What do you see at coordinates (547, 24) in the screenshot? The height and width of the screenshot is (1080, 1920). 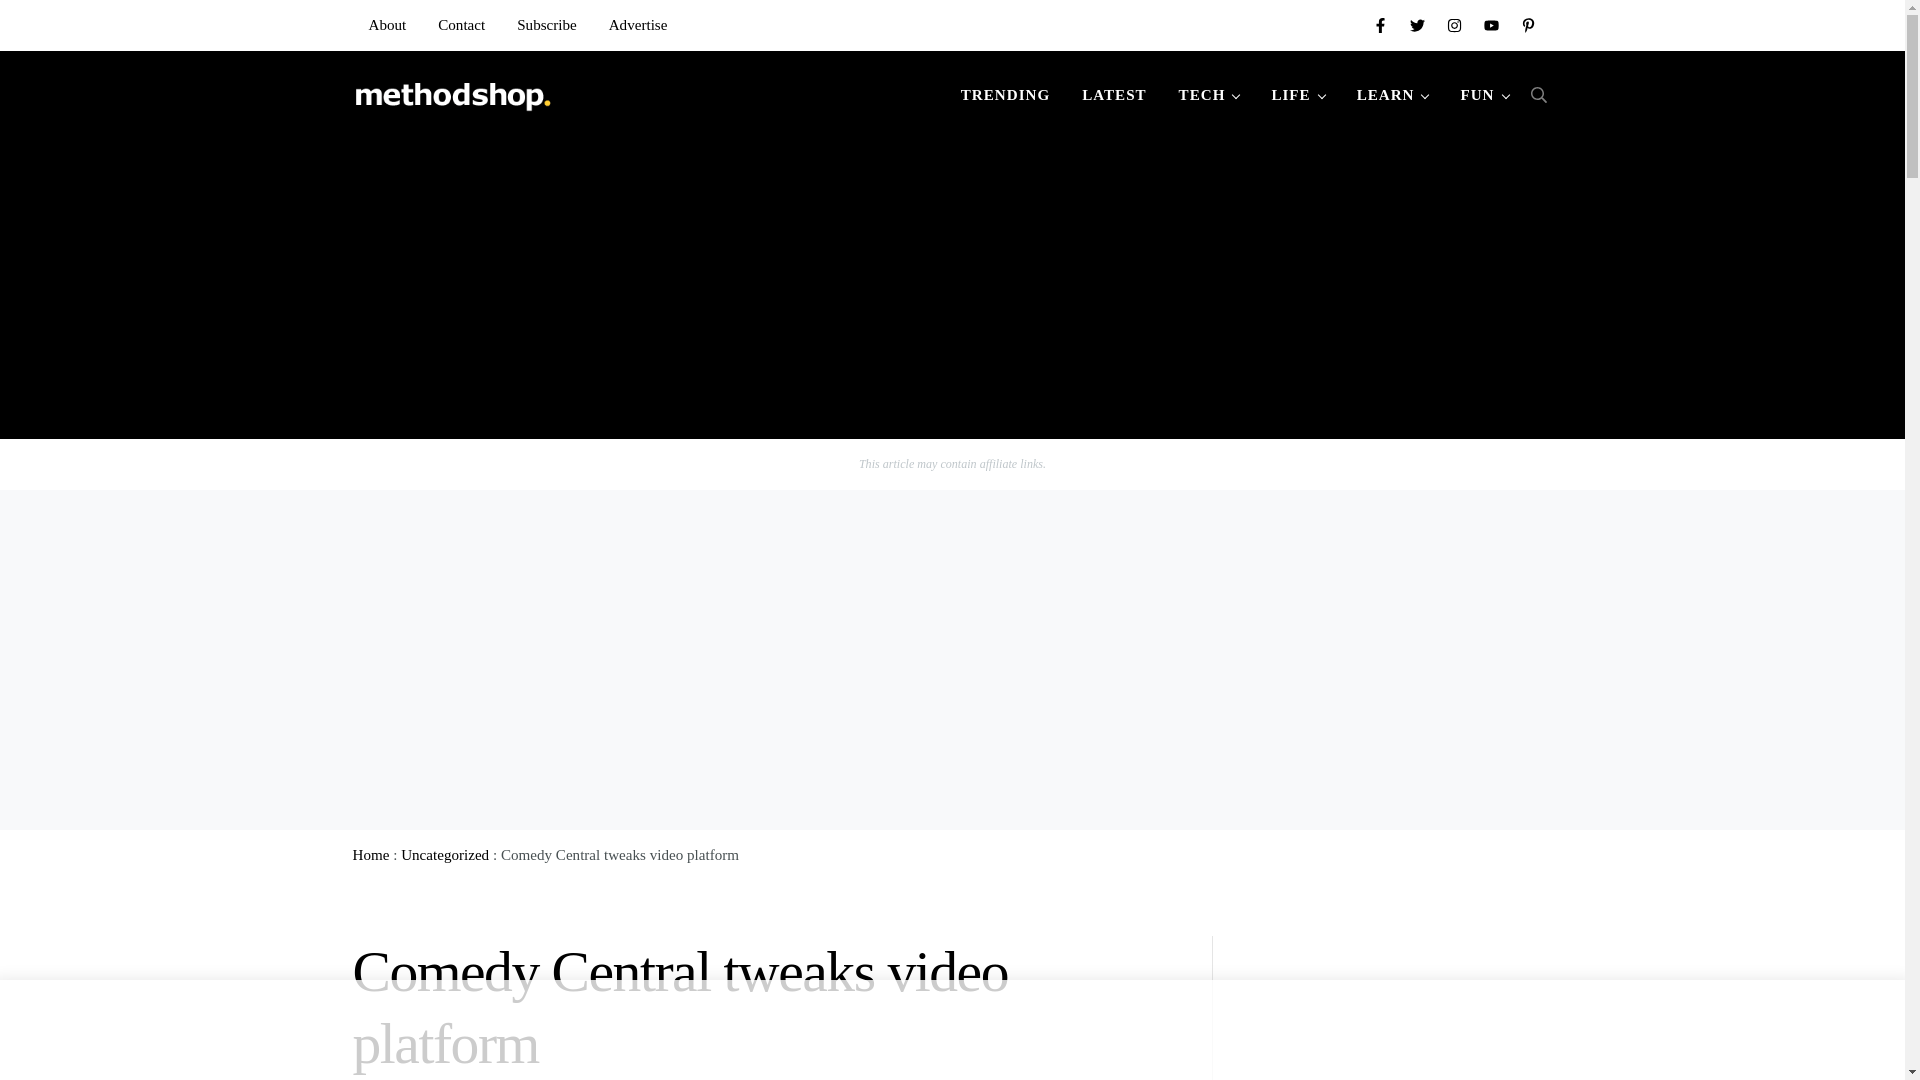 I see `Subscribe` at bounding box center [547, 24].